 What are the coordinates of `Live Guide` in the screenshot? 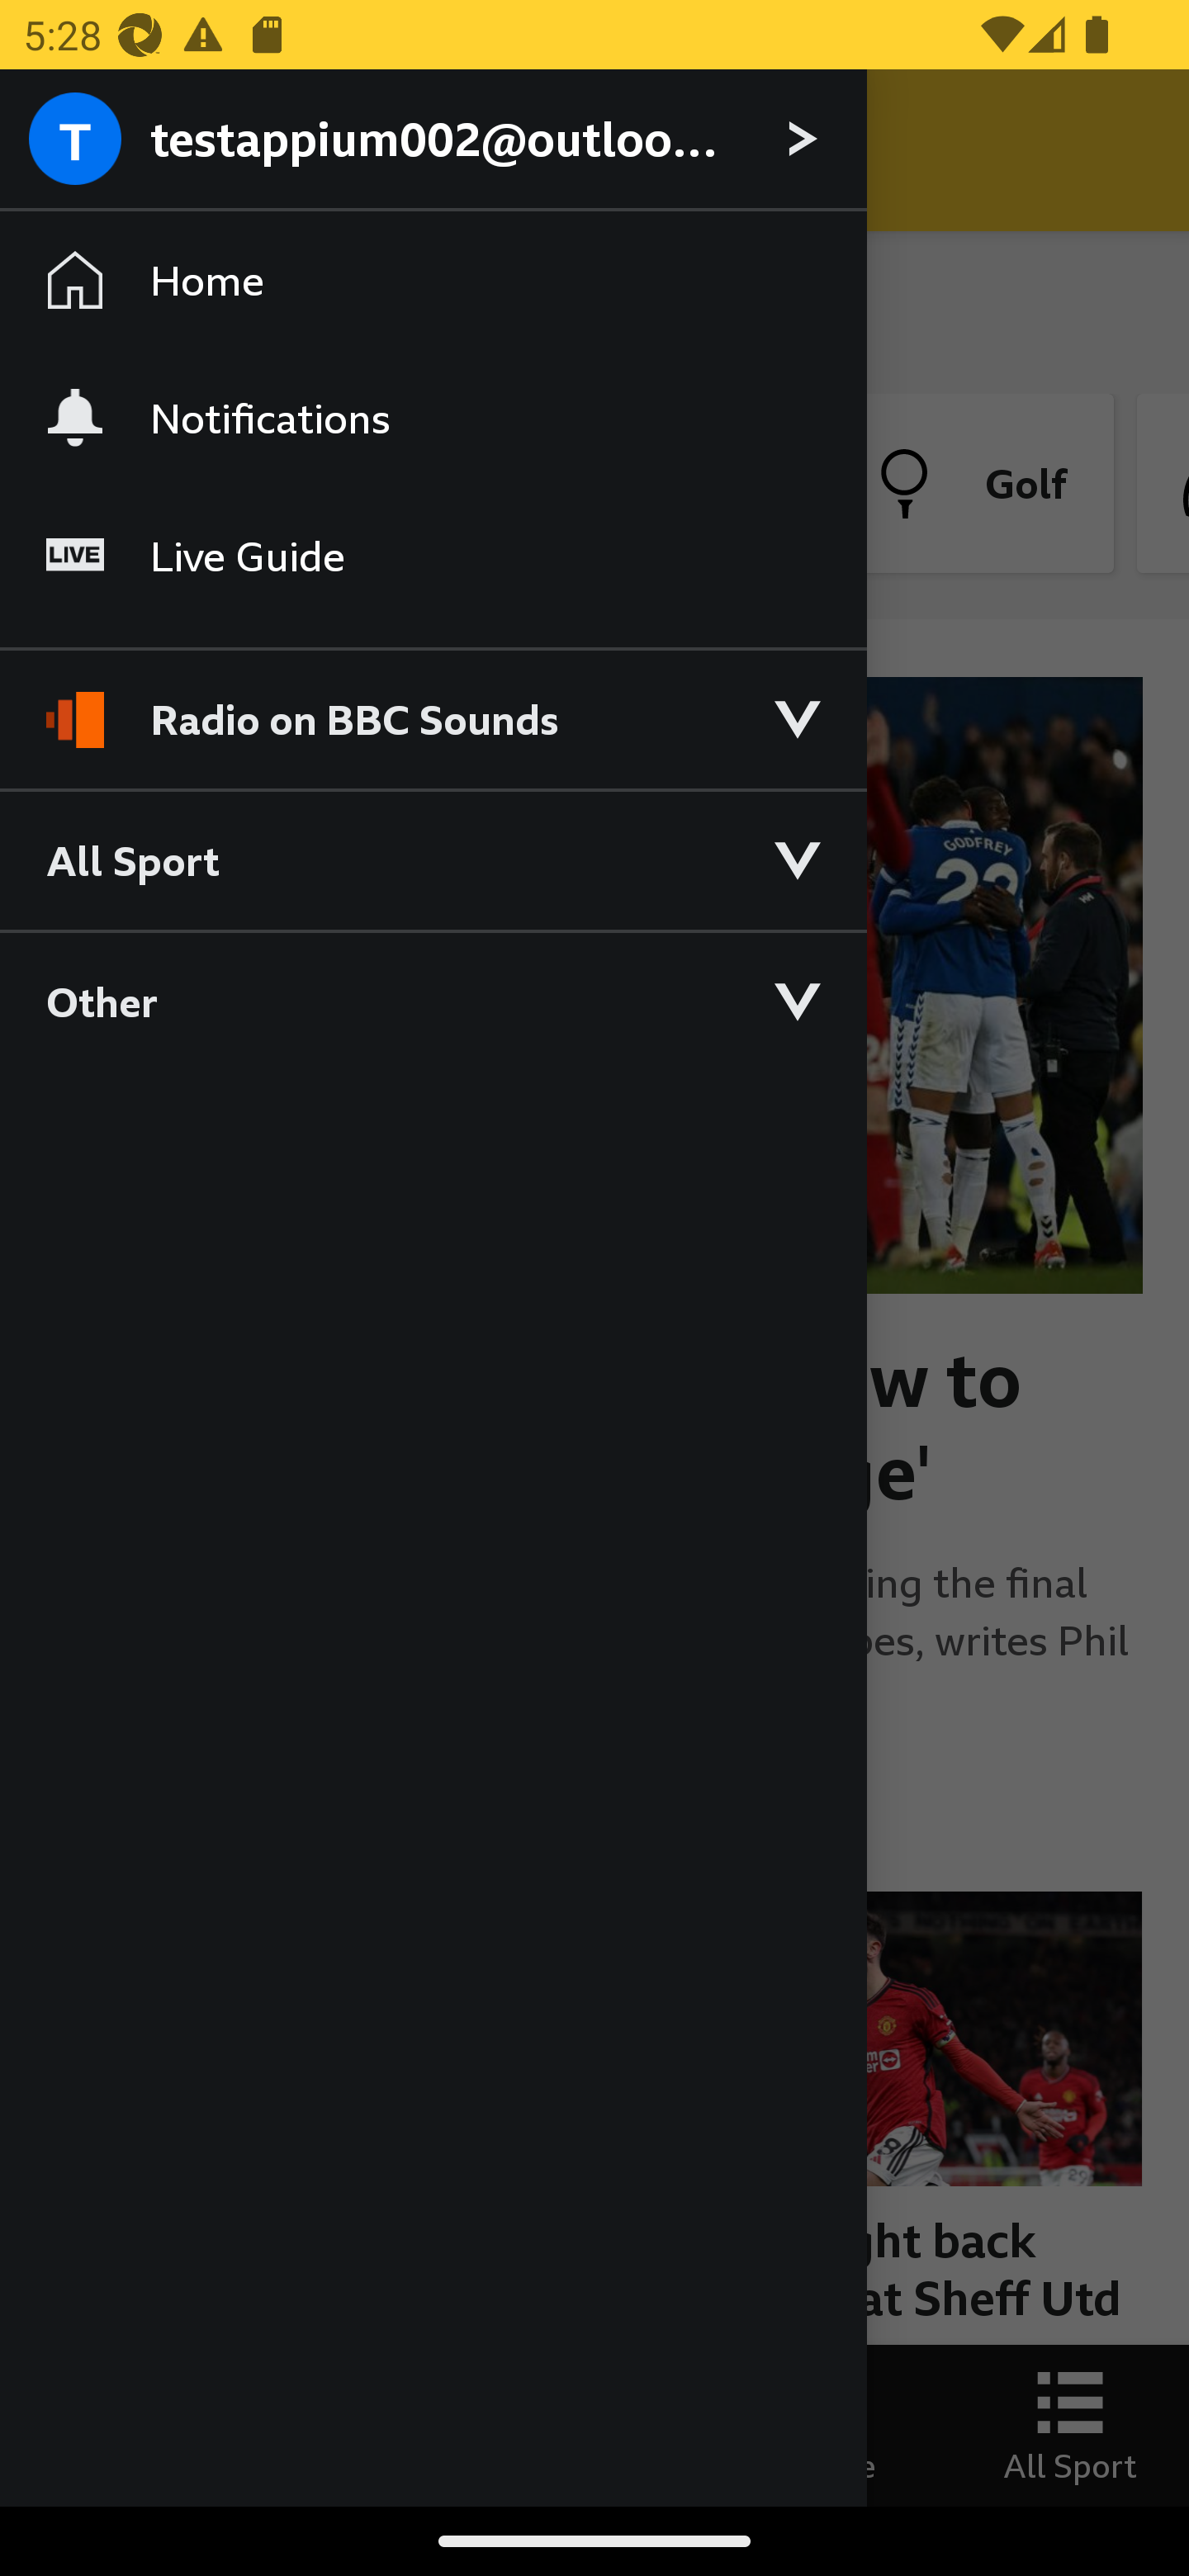 It's located at (433, 556).